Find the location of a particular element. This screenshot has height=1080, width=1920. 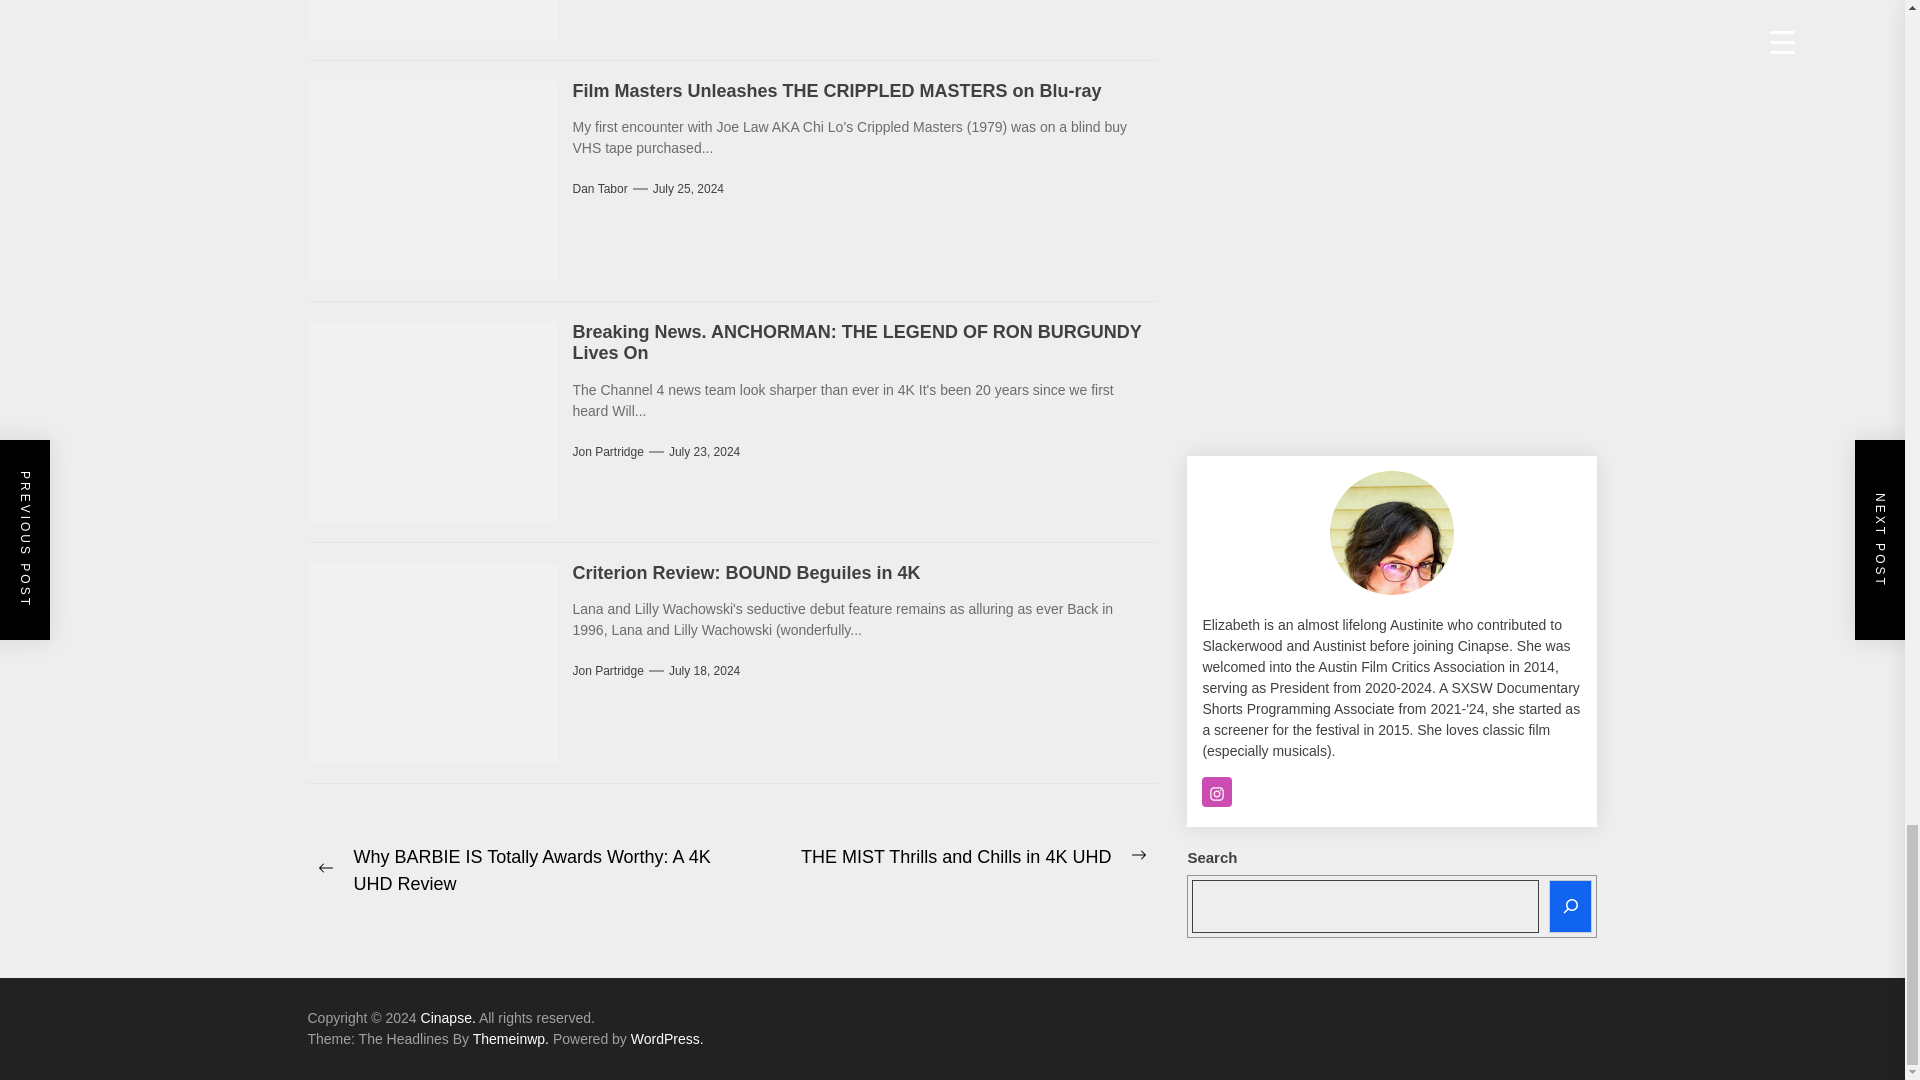

Themeinwp is located at coordinates (512, 1038).